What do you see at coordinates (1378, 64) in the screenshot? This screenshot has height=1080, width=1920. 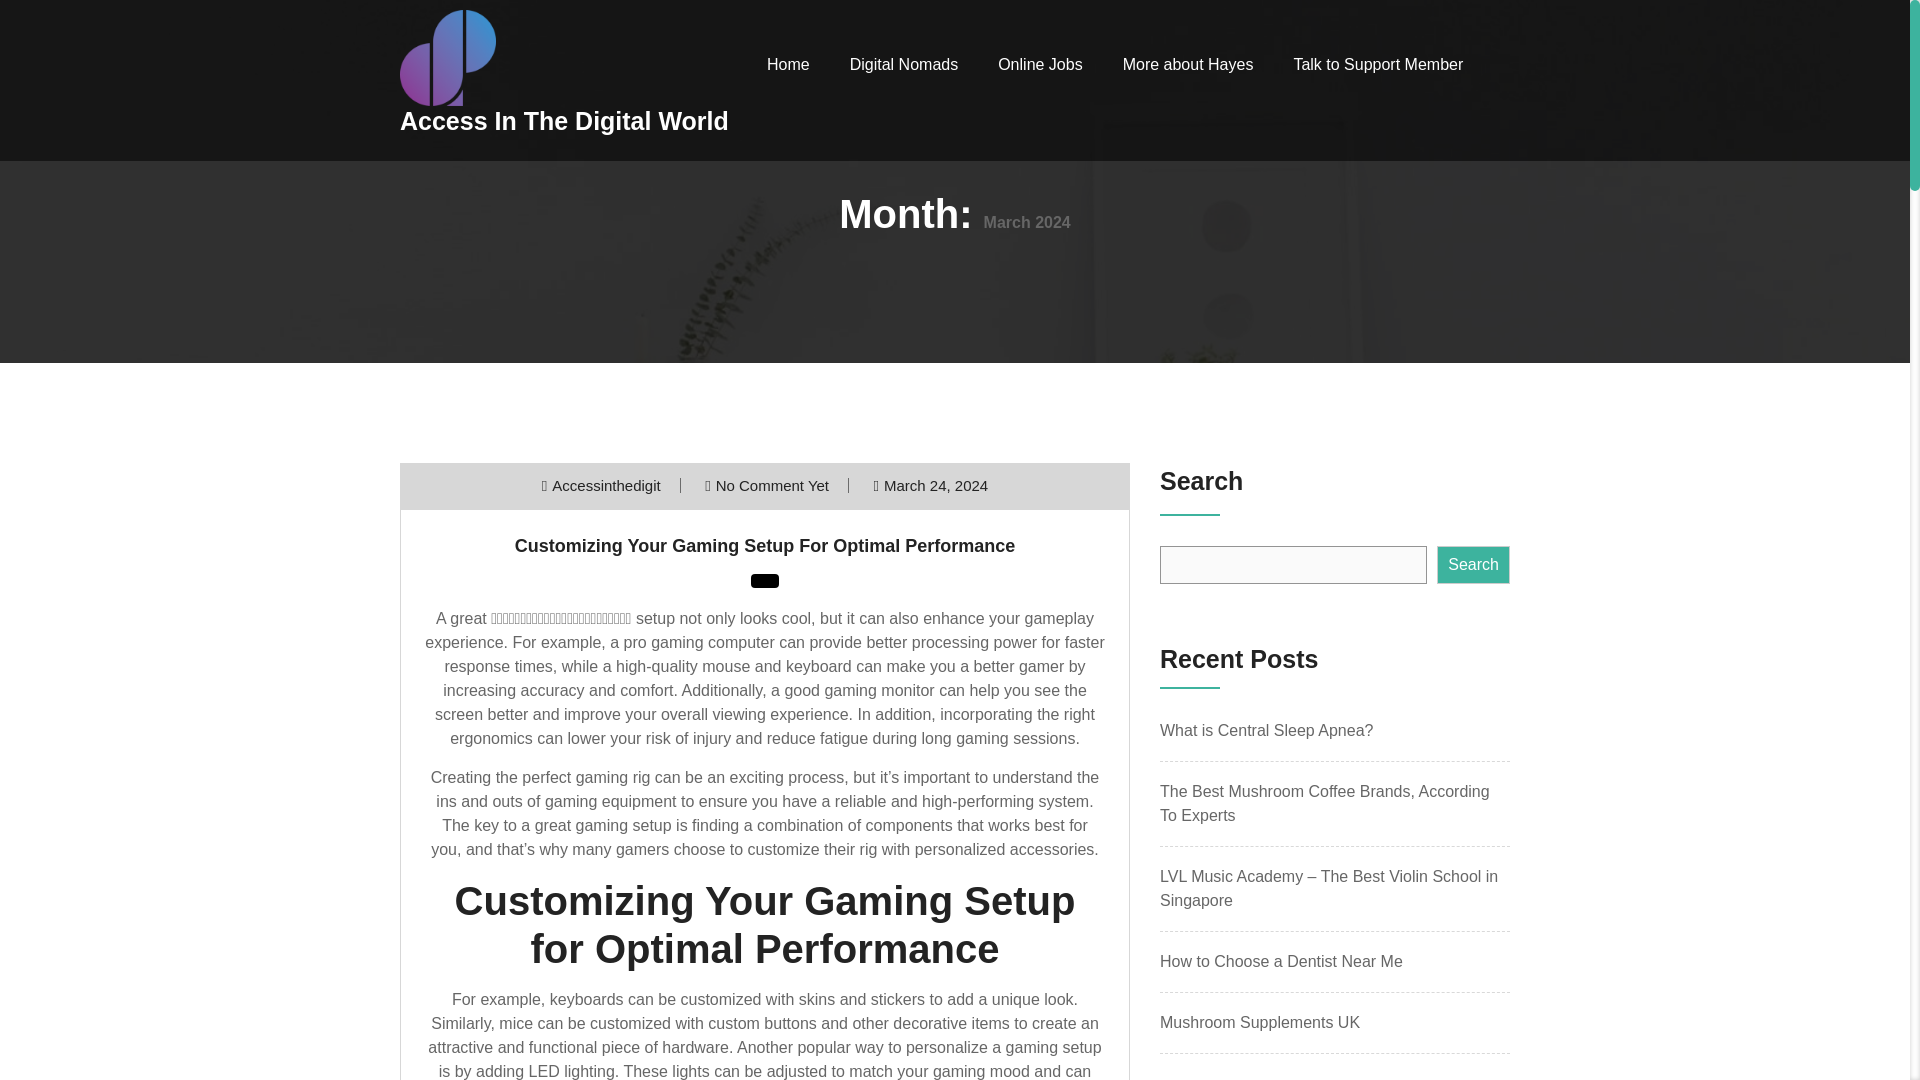 I see `Talk to Support Member` at bounding box center [1378, 64].